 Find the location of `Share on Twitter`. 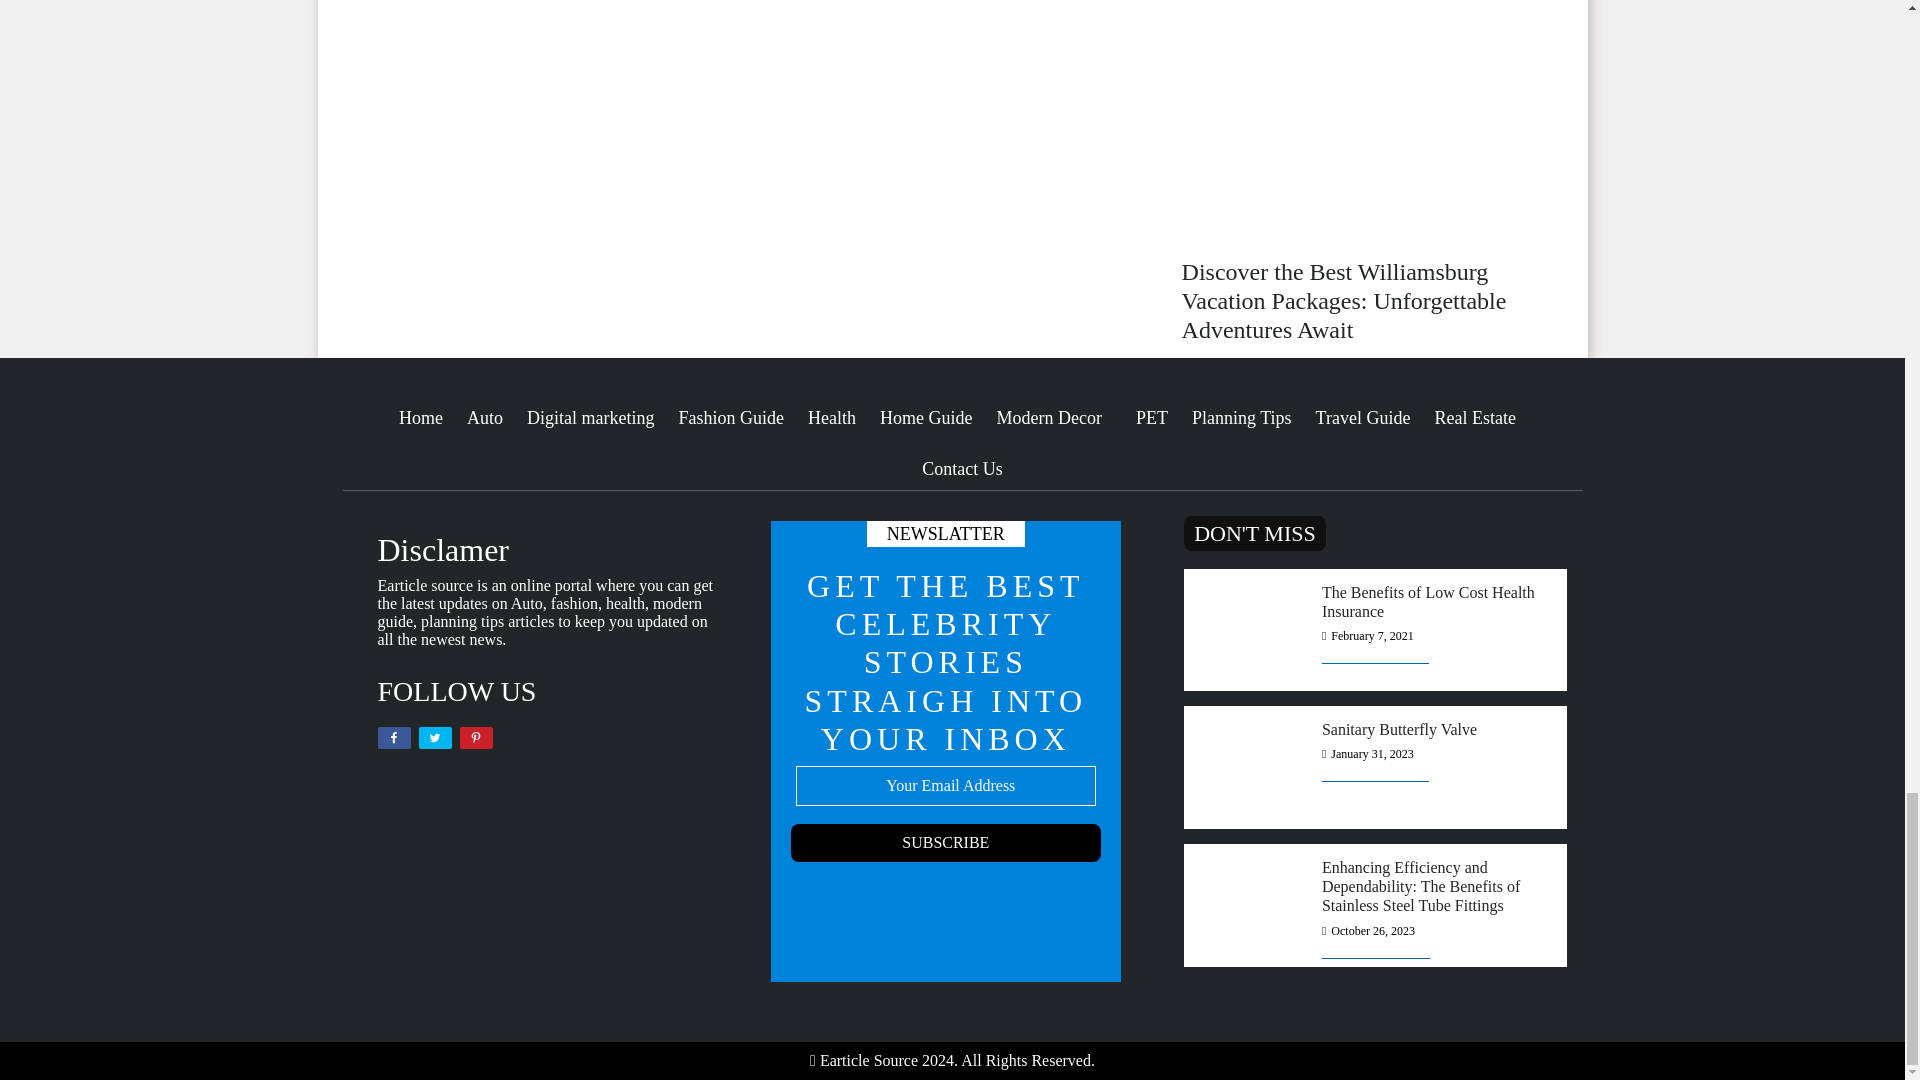

Share on Twitter is located at coordinates (434, 738).